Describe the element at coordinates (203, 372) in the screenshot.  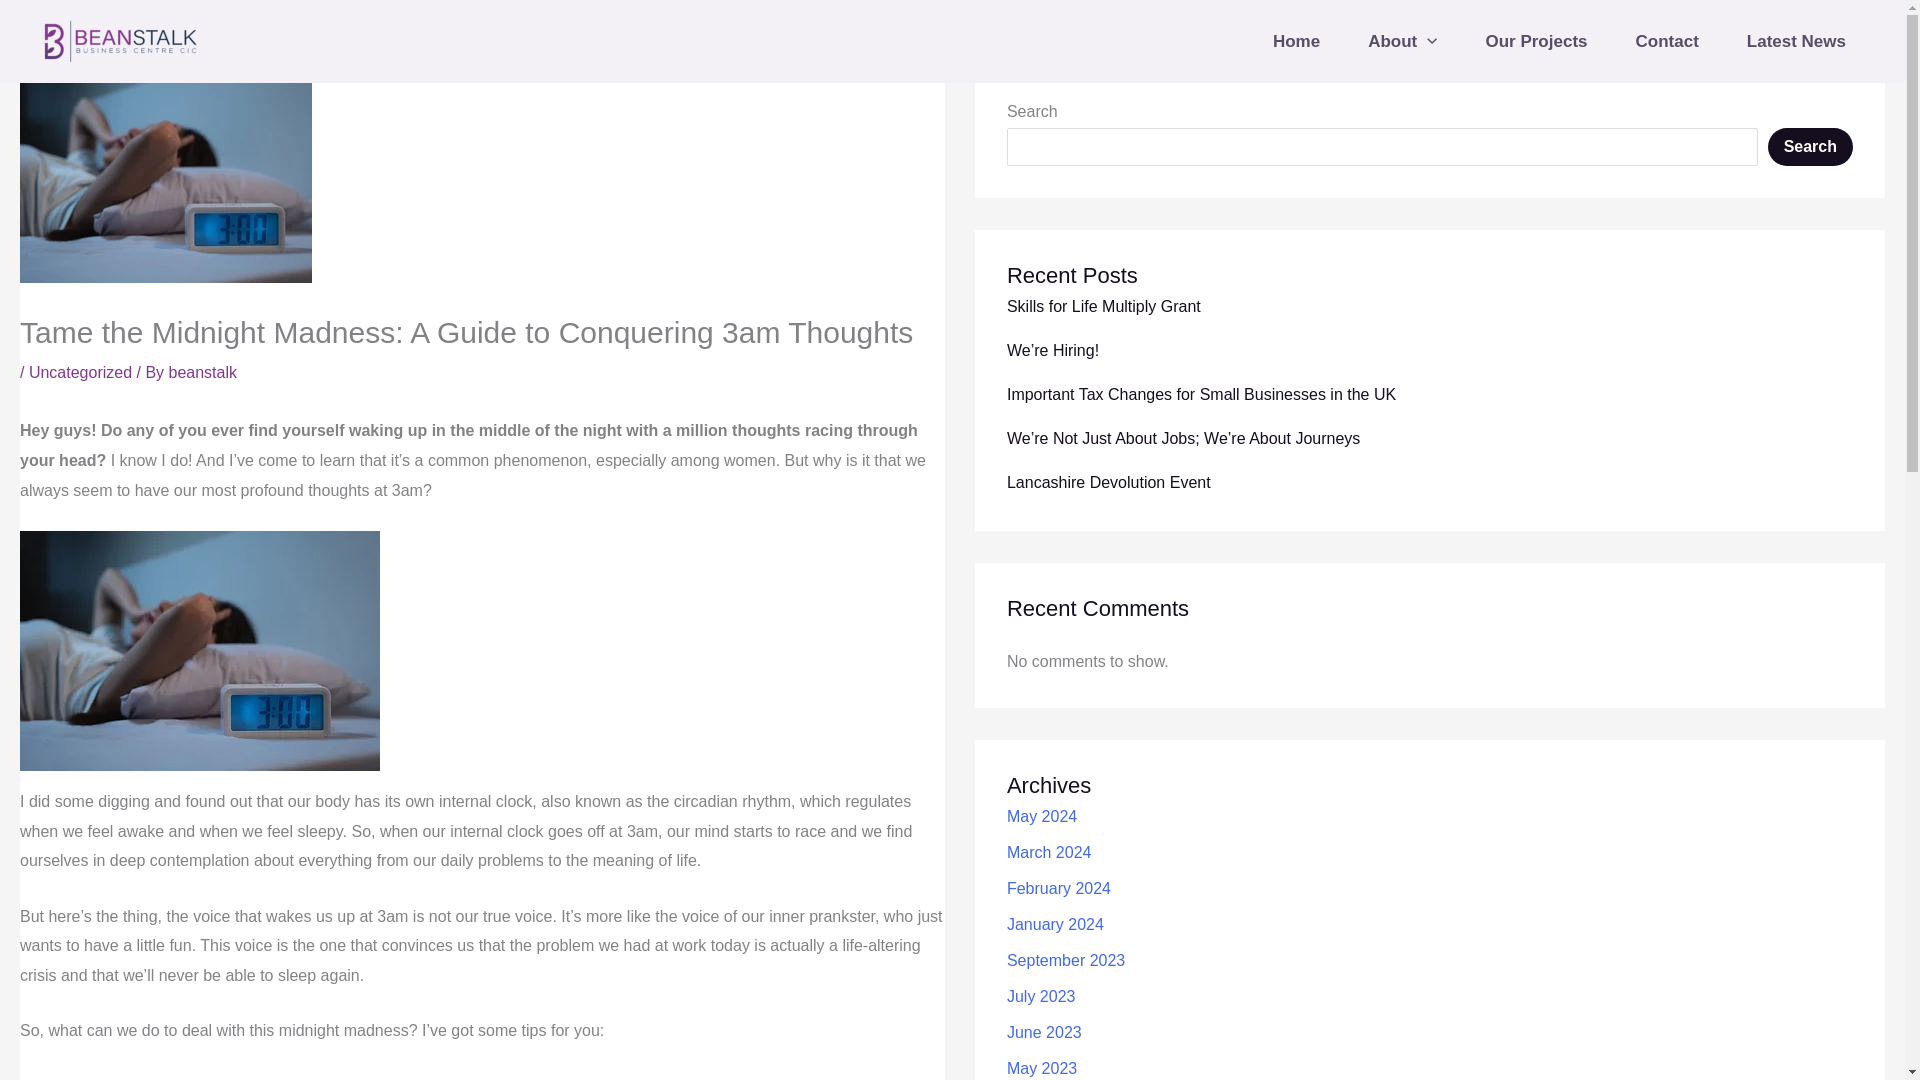
I see `beanstalk` at that location.